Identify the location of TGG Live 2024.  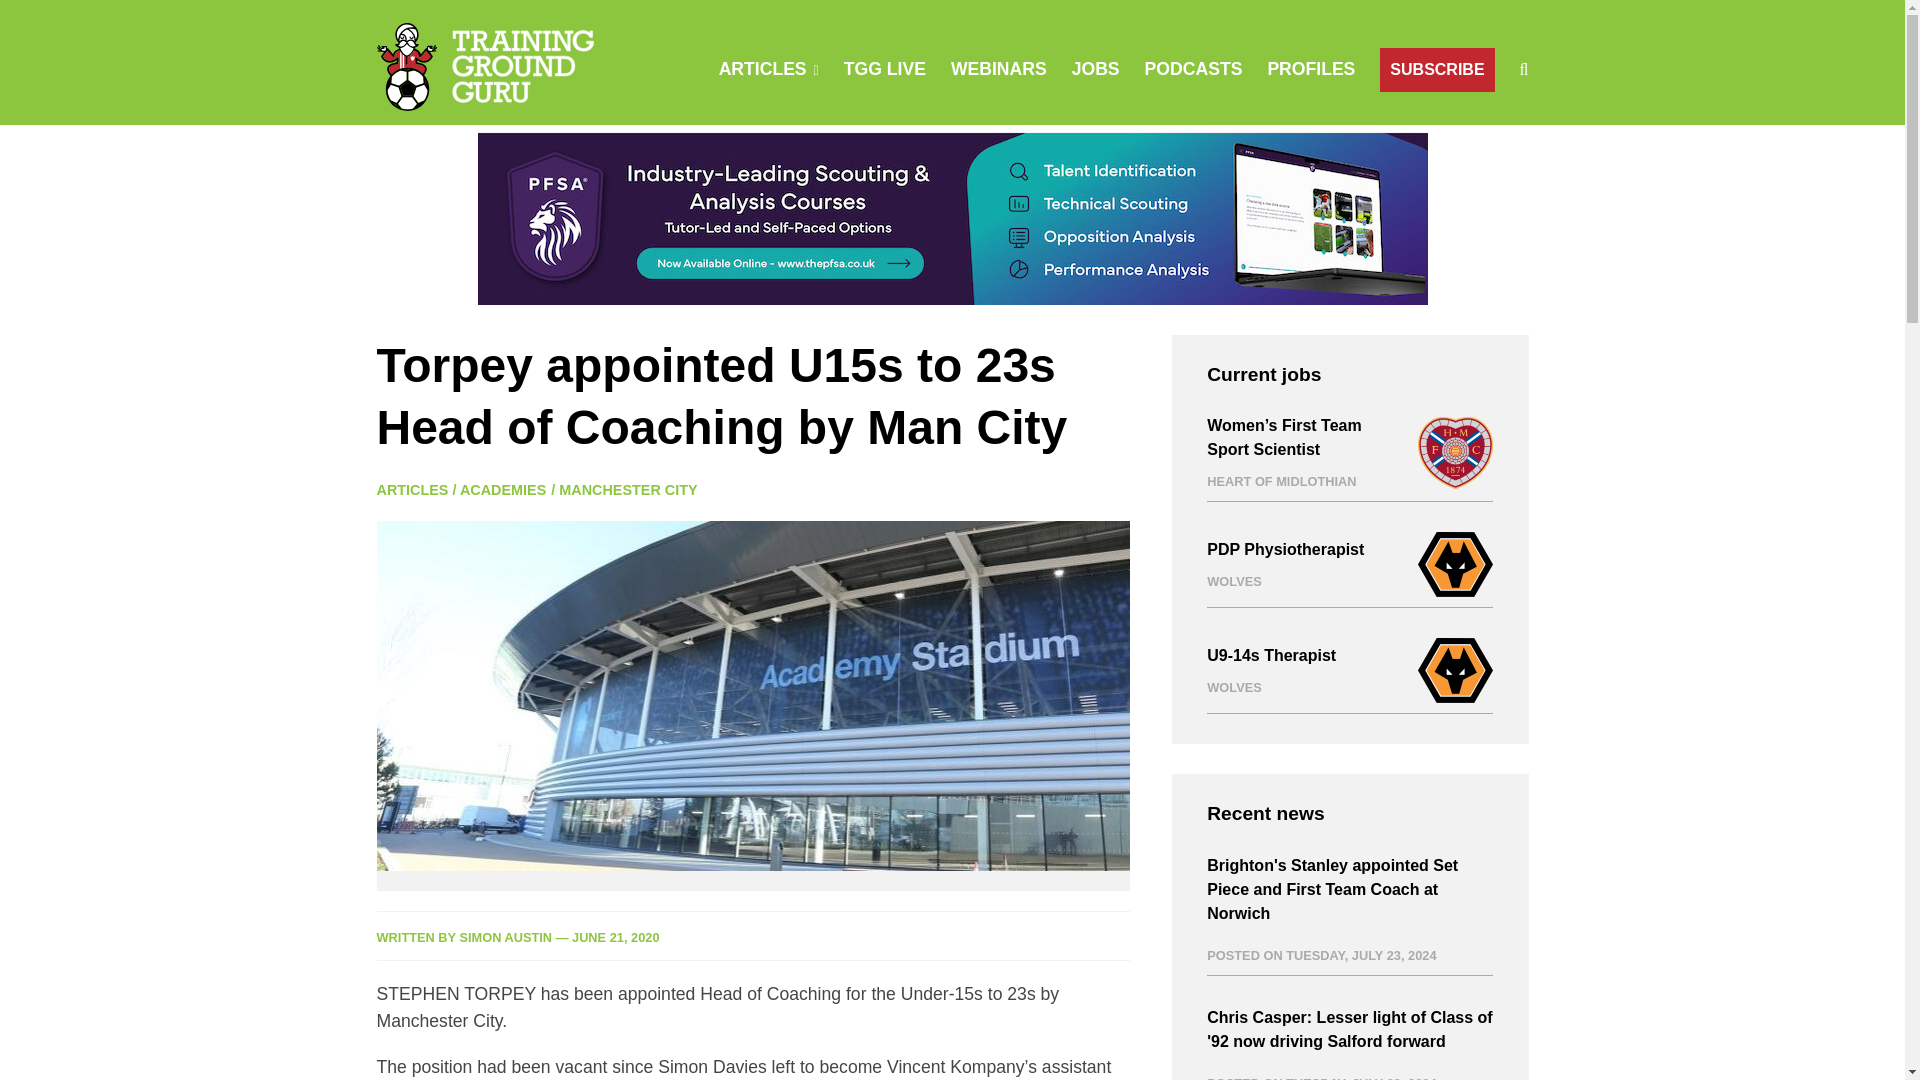
(884, 68).